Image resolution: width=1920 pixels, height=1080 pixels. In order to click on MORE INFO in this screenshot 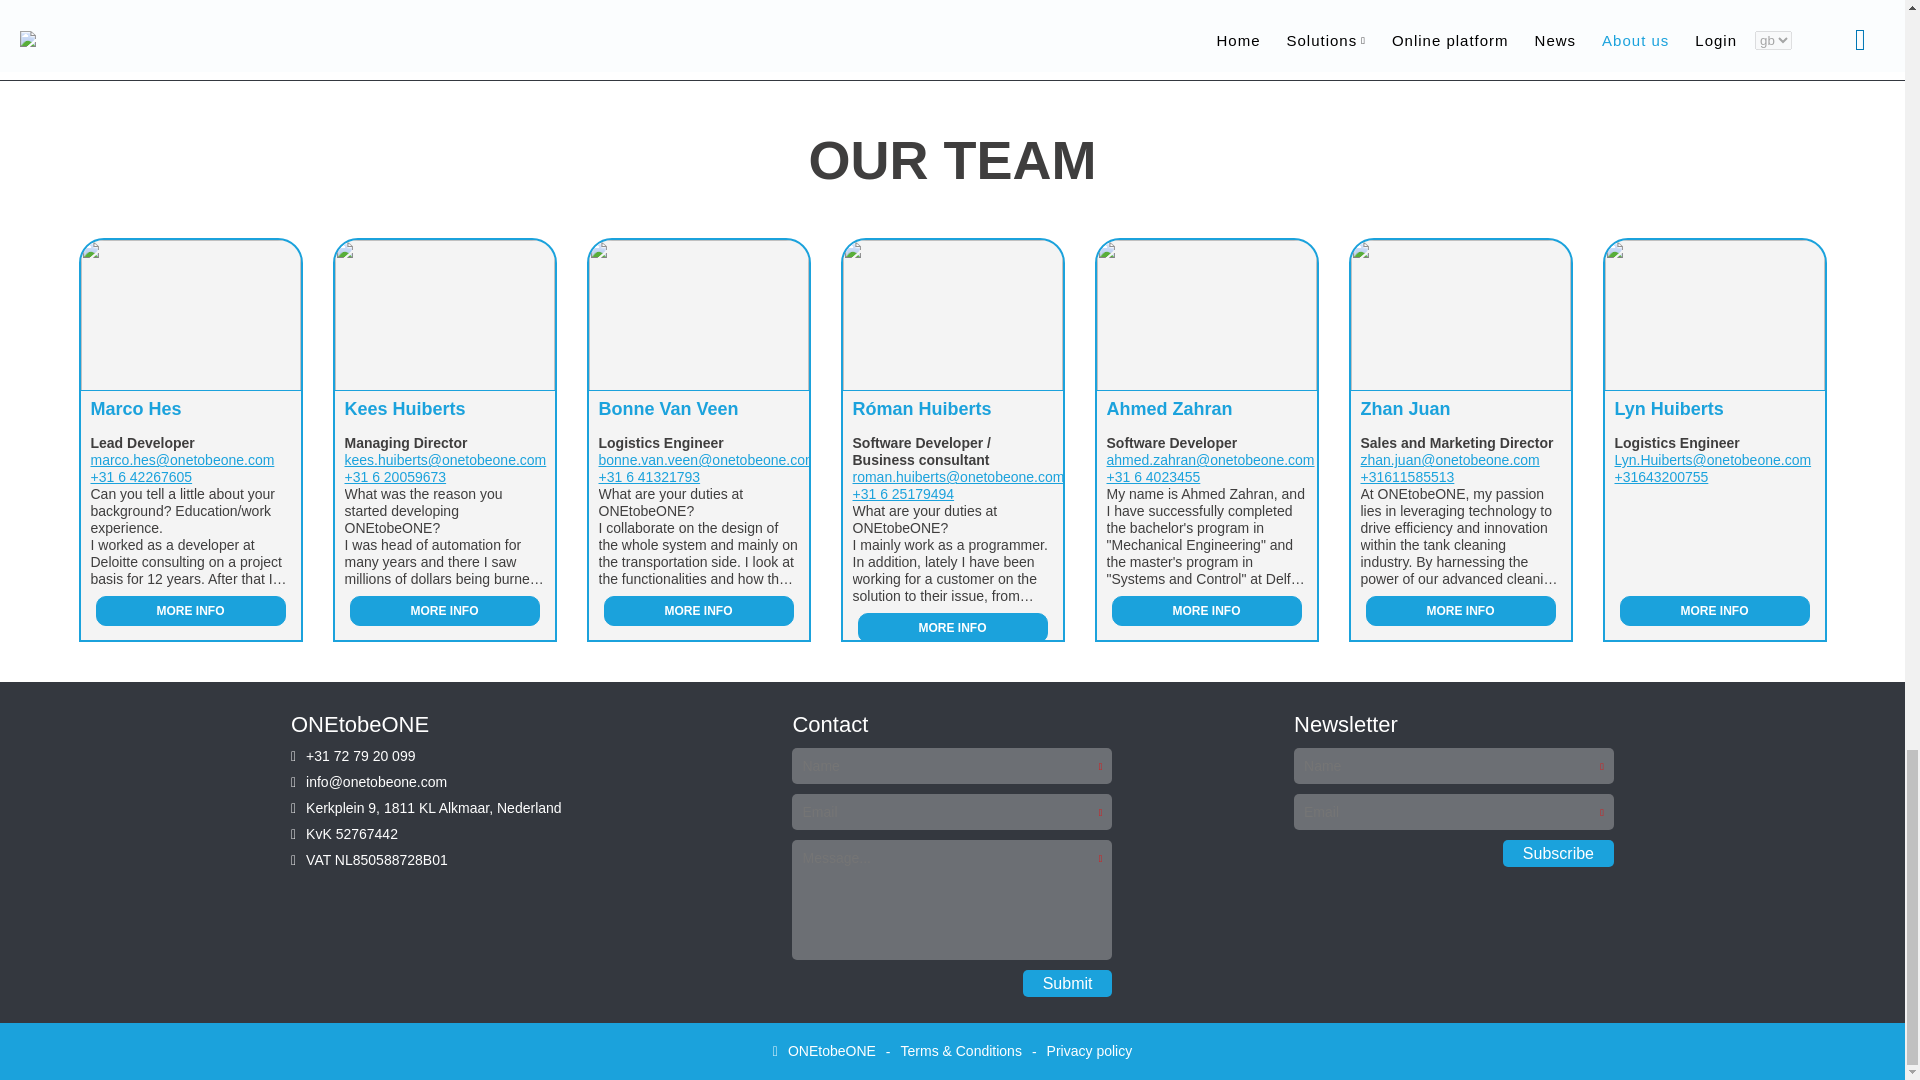, I will do `click(953, 628)`.